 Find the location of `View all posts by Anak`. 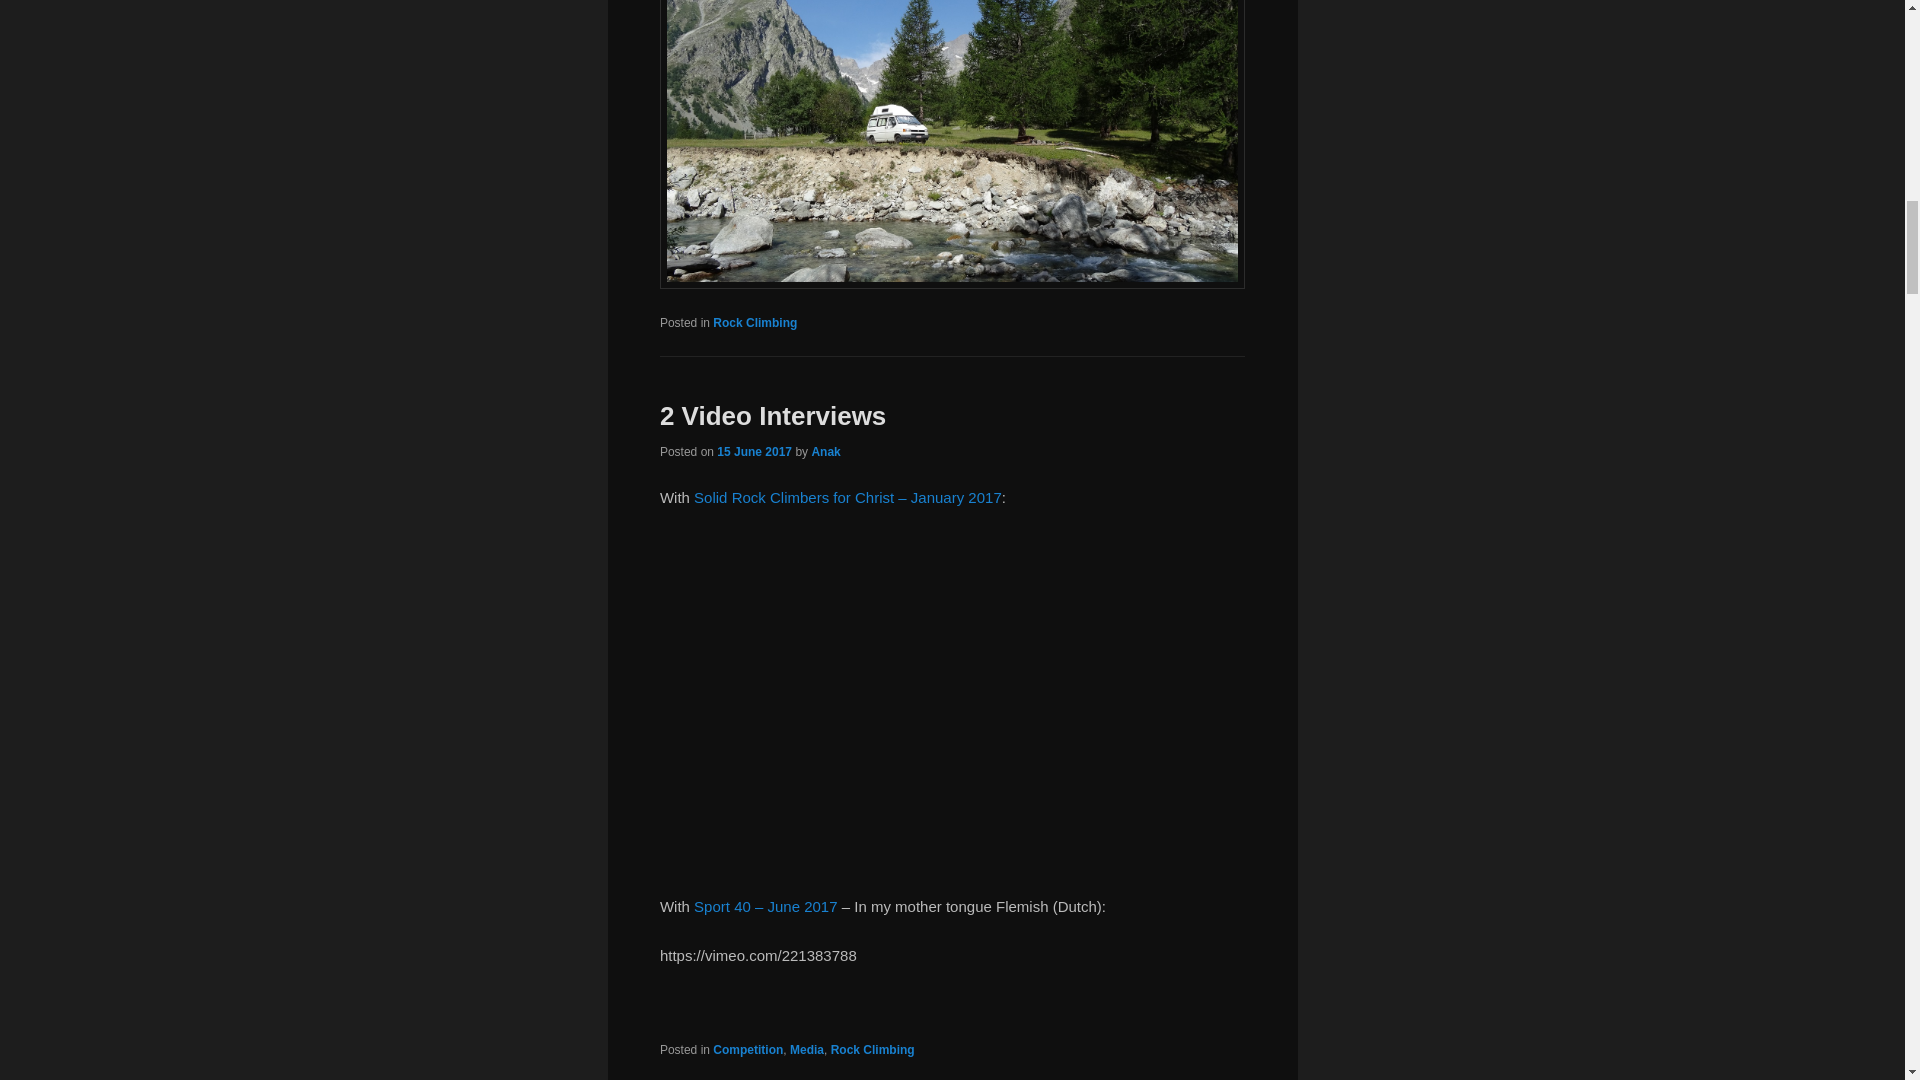

View all posts by Anak is located at coordinates (825, 452).